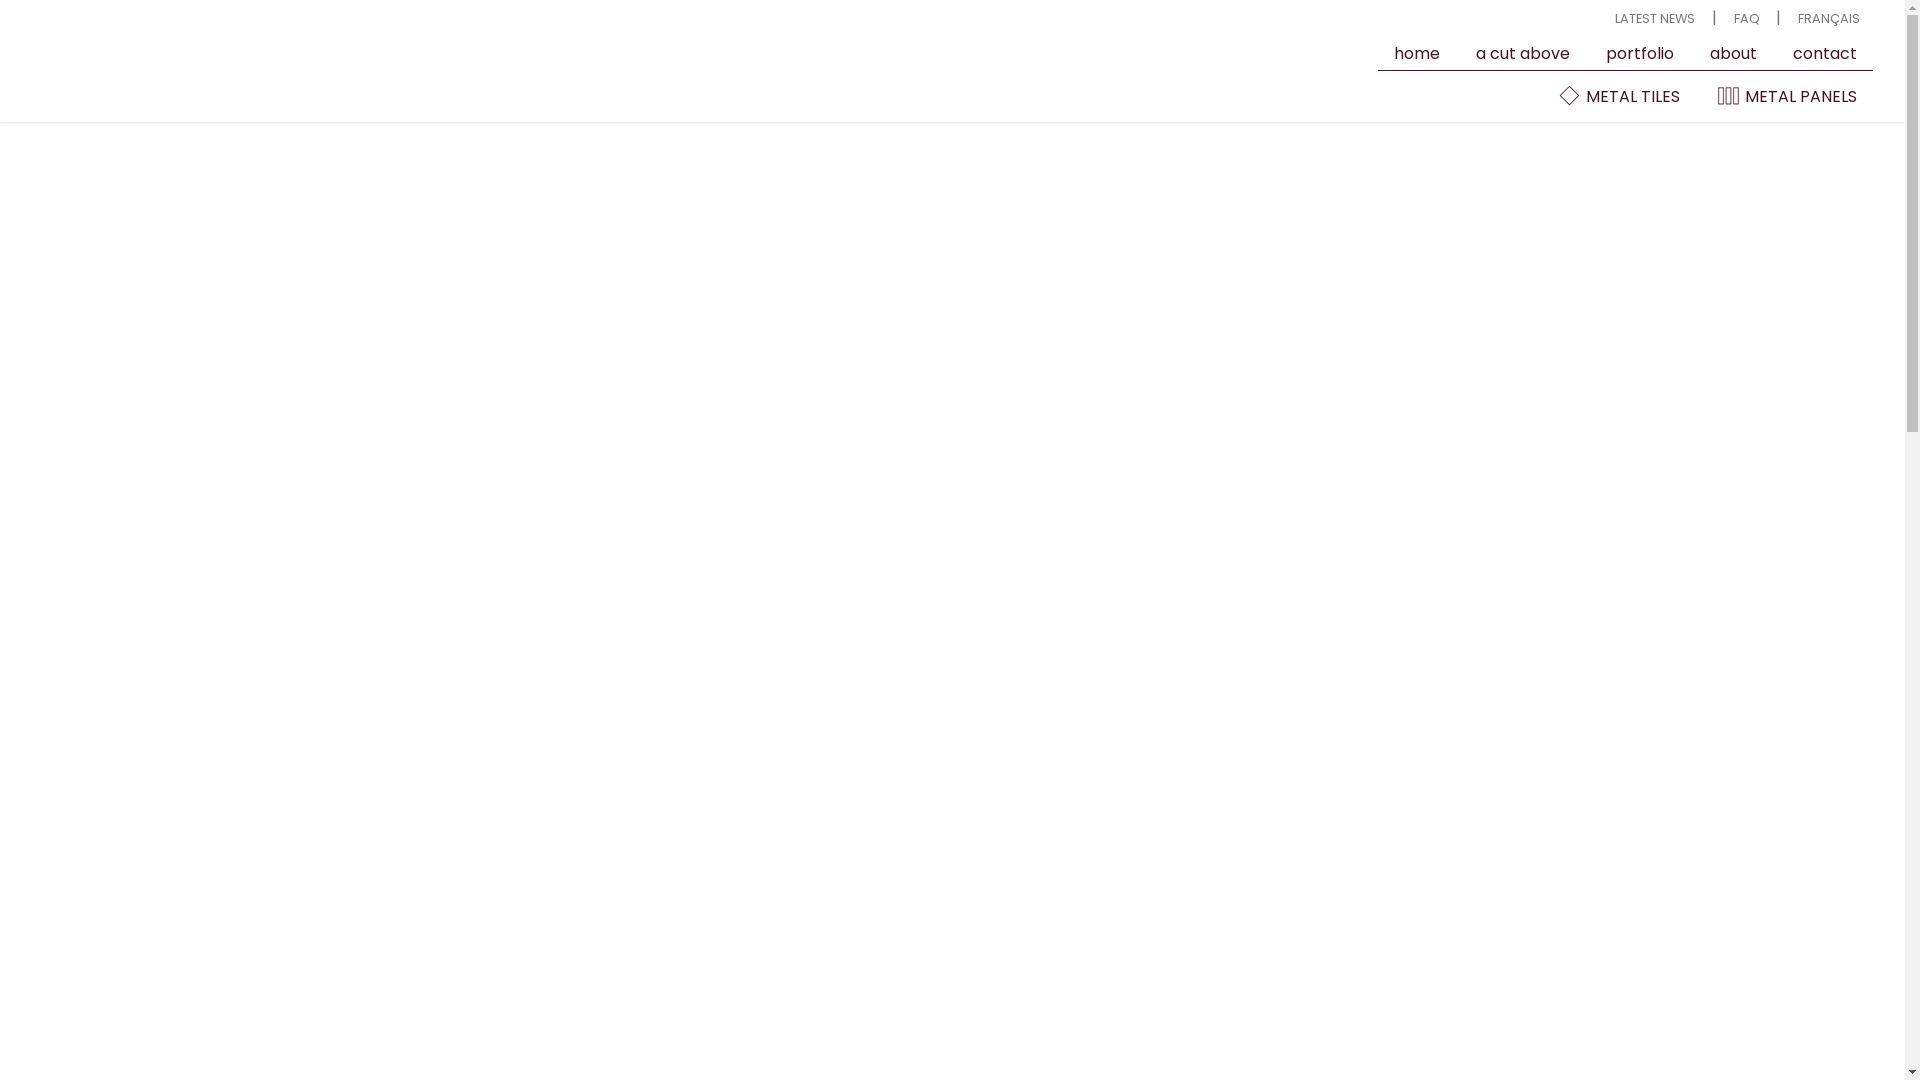 The image size is (1920, 1080). What do you see at coordinates (1523, 54) in the screenshot?
I see `a cut above` at bounding box center [1523, 54].